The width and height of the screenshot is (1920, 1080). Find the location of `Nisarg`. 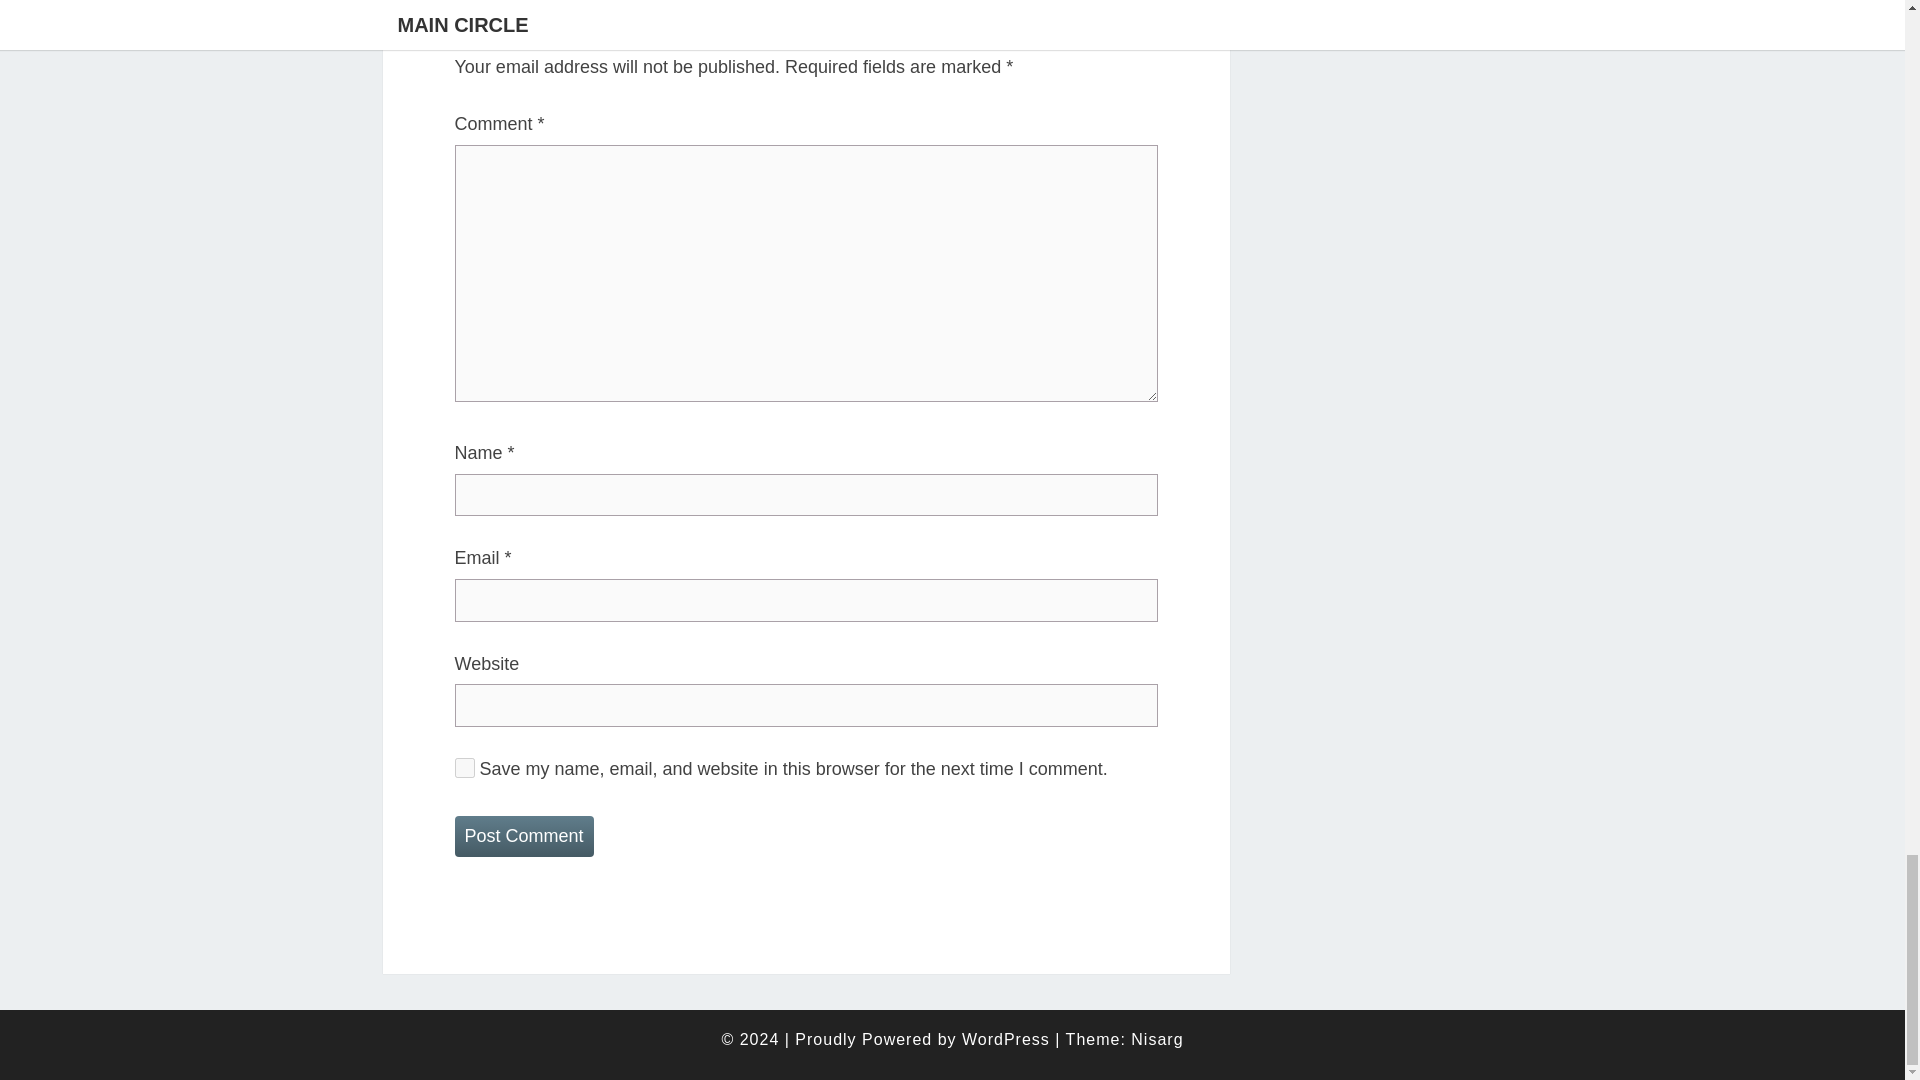

Nisarg is located at coordinates (1156, 1039).